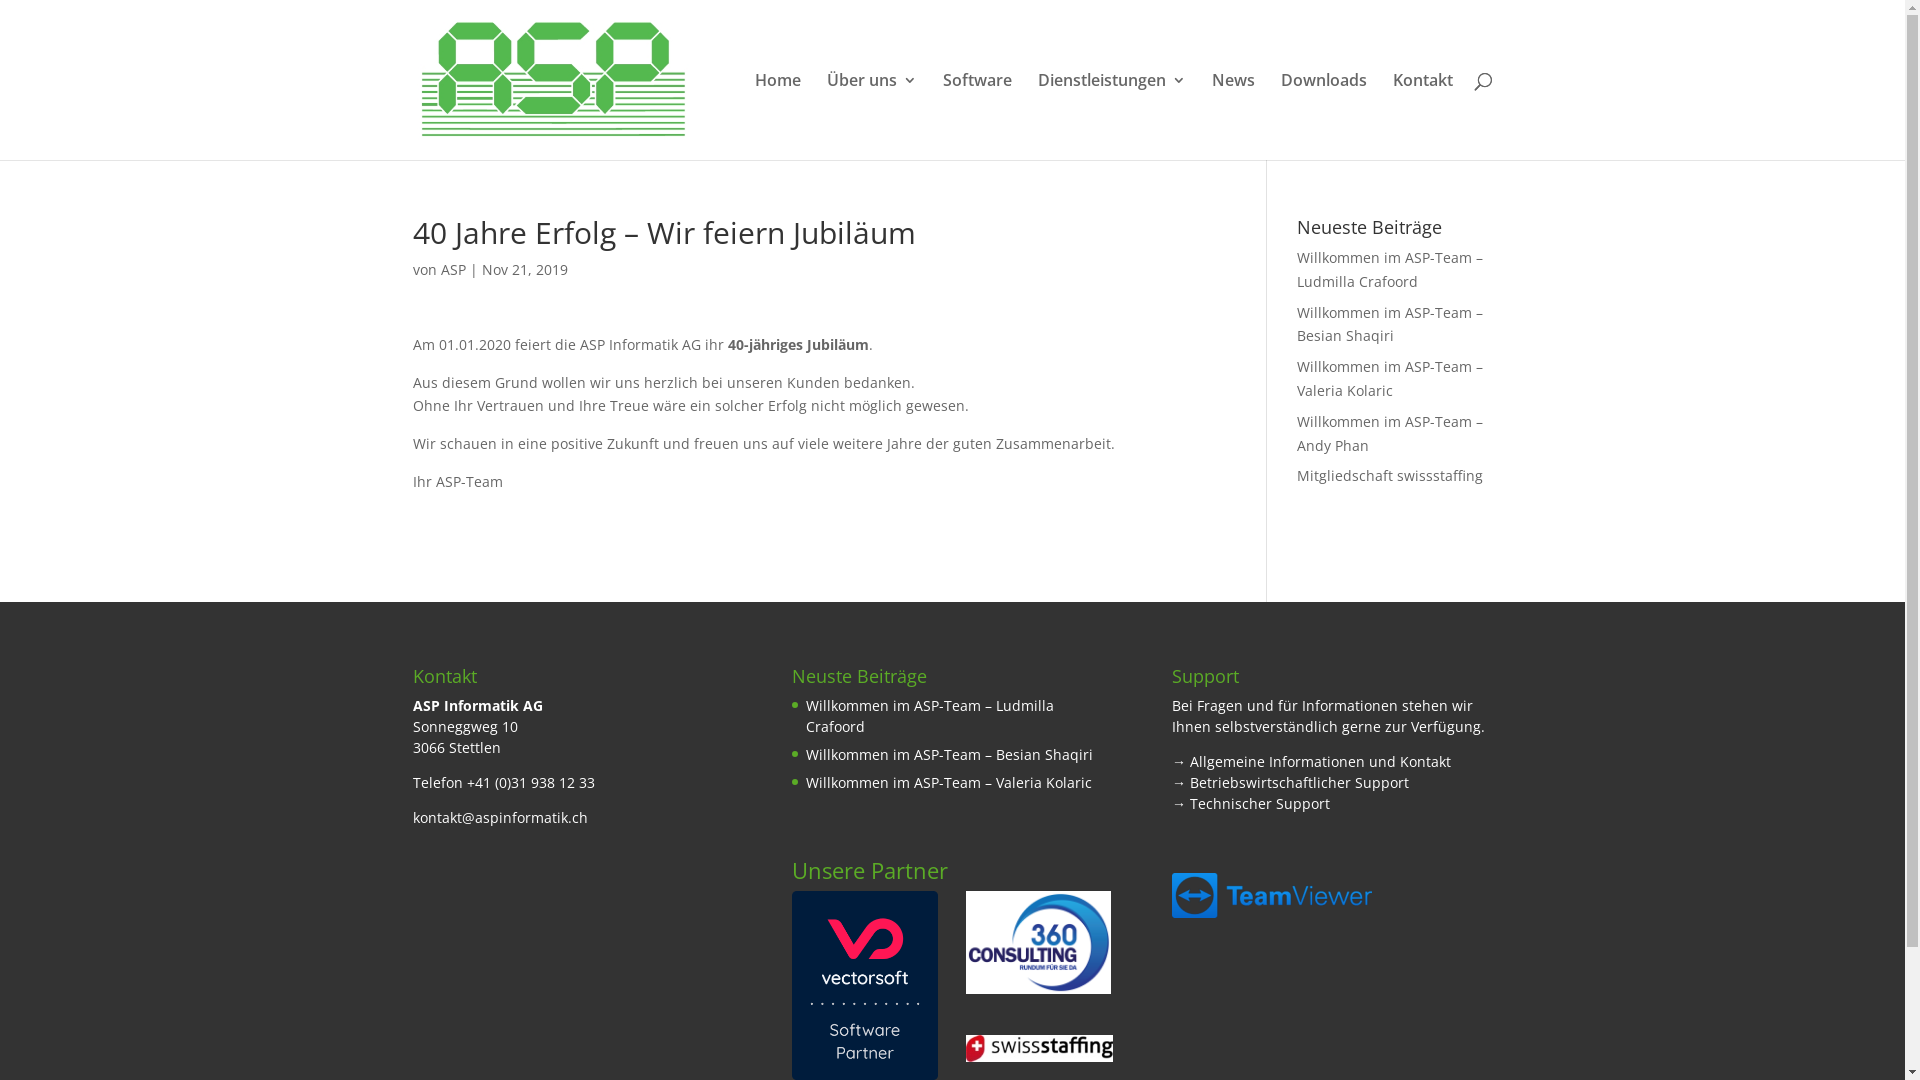 The image size is (1920, 1080). What do you see at coordinates (1323, 116) in the screenshot?
I see `Downloads` at bounding box center [1323, 116].